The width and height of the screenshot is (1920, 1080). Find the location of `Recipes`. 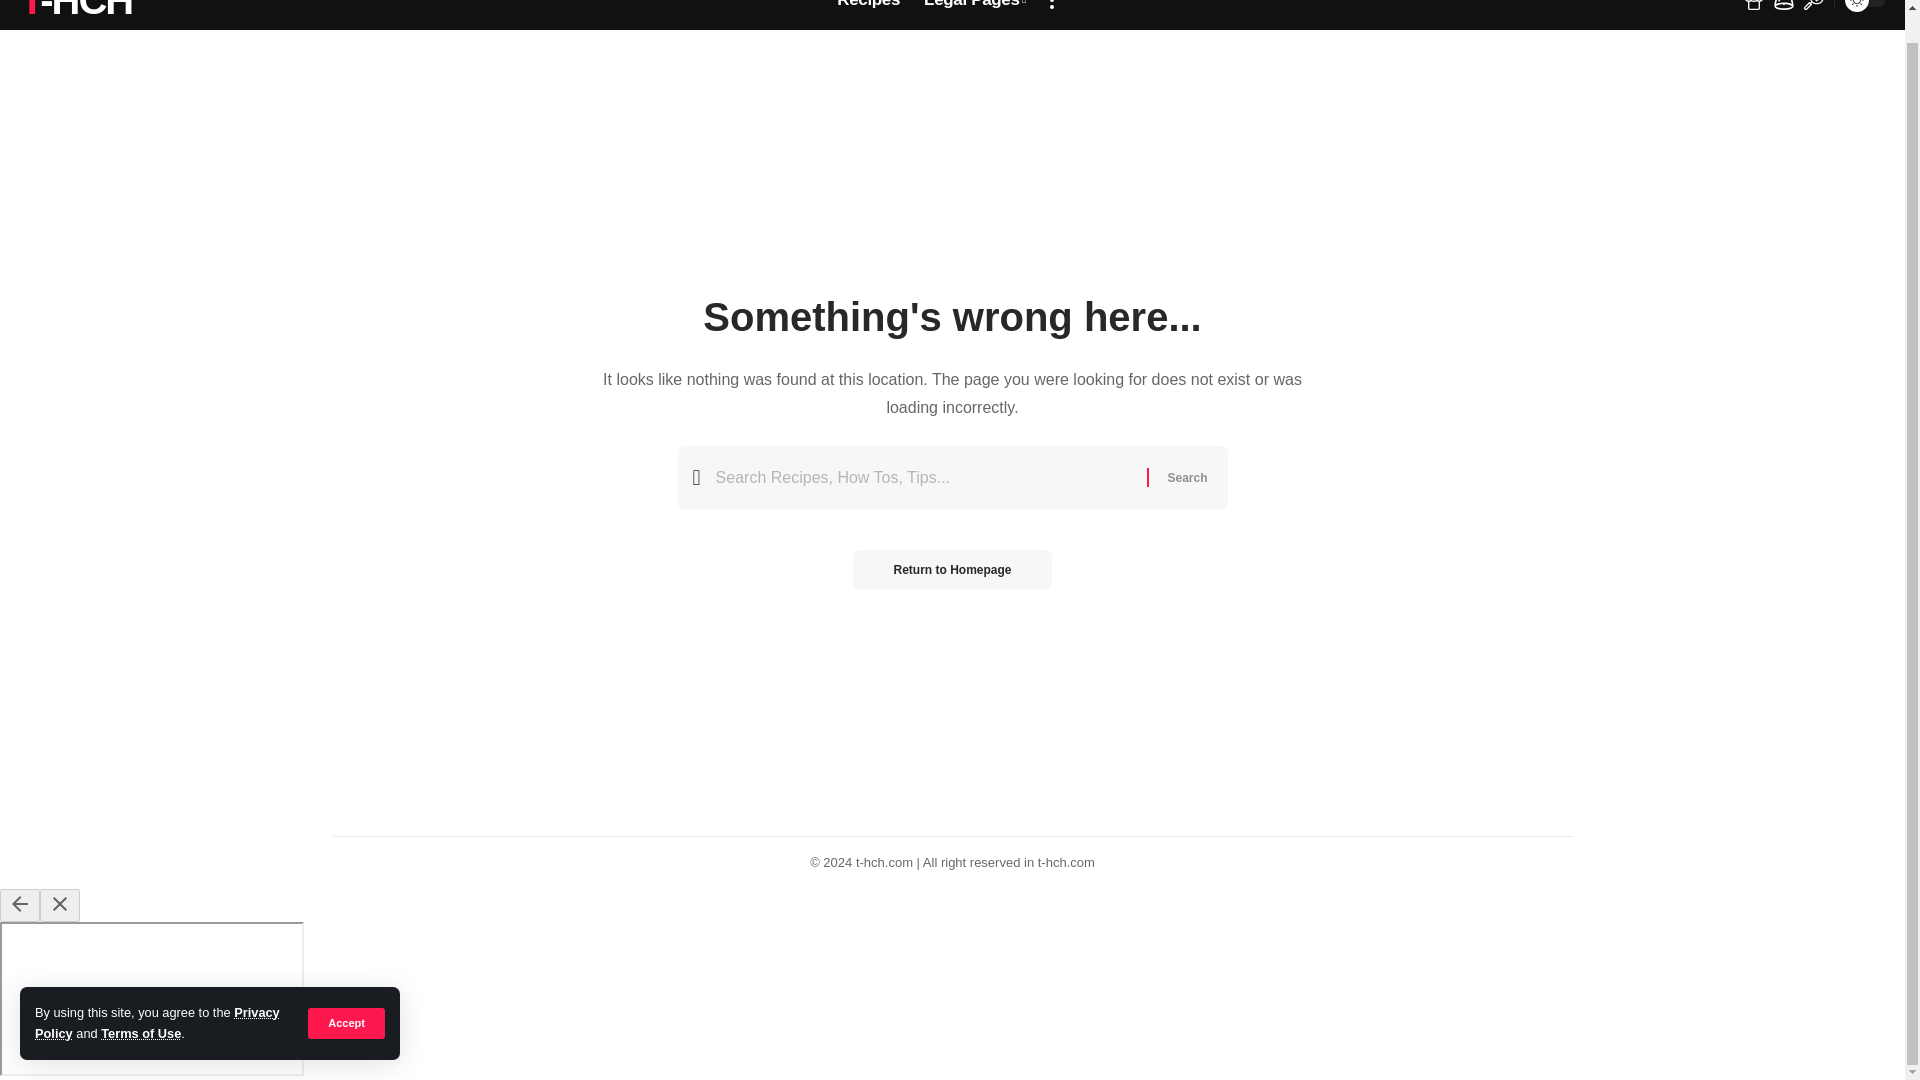

Recipes is located at coordinates (868, 15).